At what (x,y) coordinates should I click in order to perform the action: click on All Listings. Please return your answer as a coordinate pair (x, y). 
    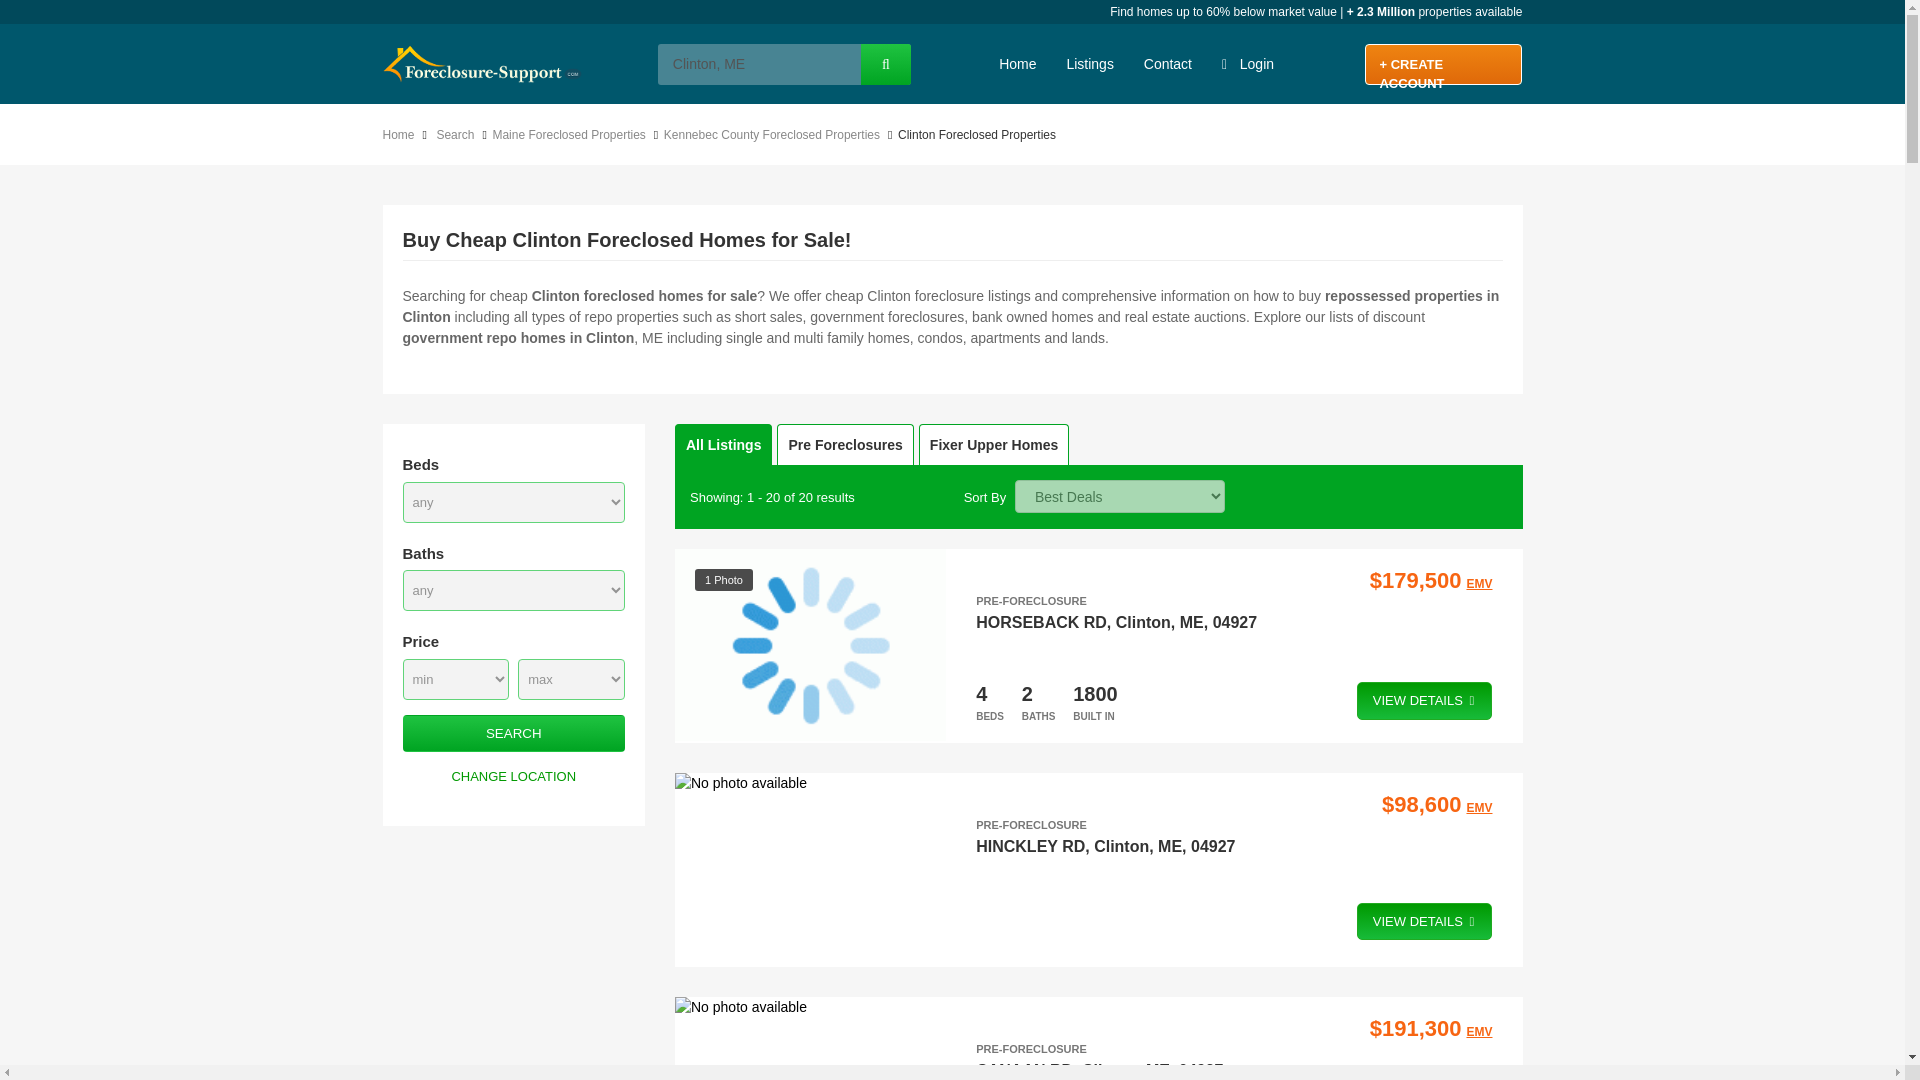
    Looking at the image, I should click on (723, 444).